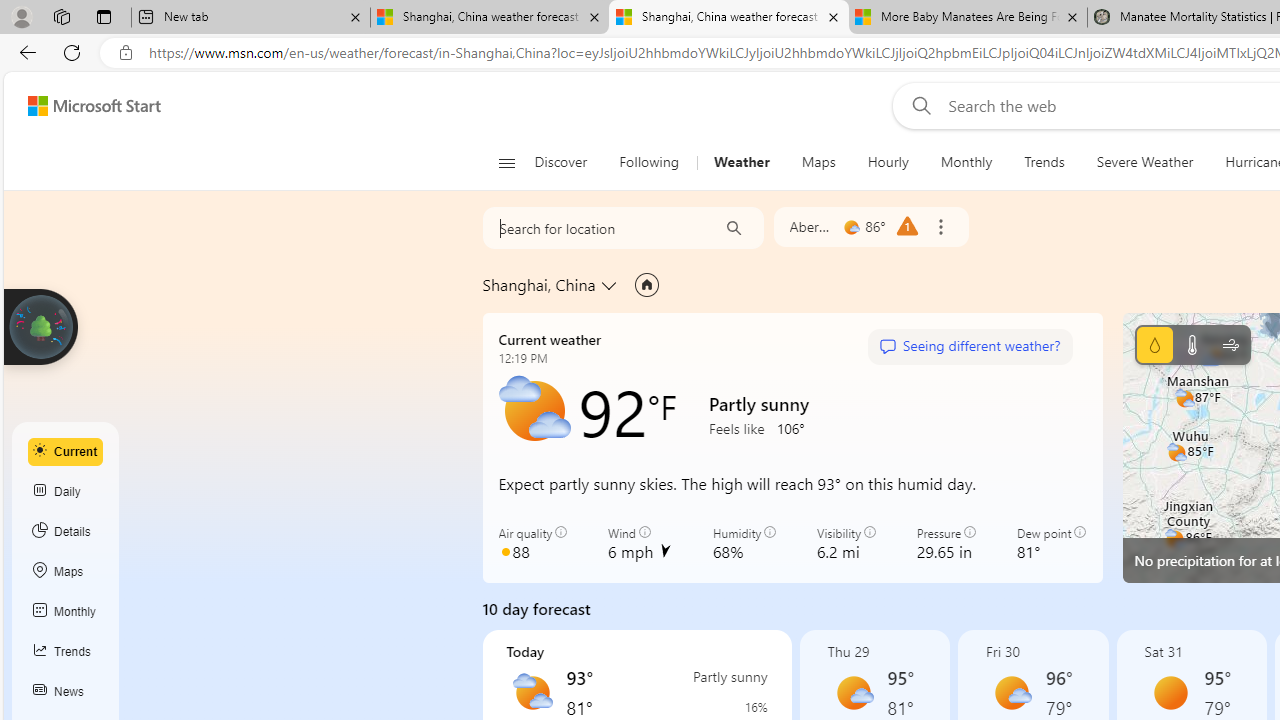 This screenshot has height=720, width=1280. I want to click on Seeing different weather?, so click(969, 347).